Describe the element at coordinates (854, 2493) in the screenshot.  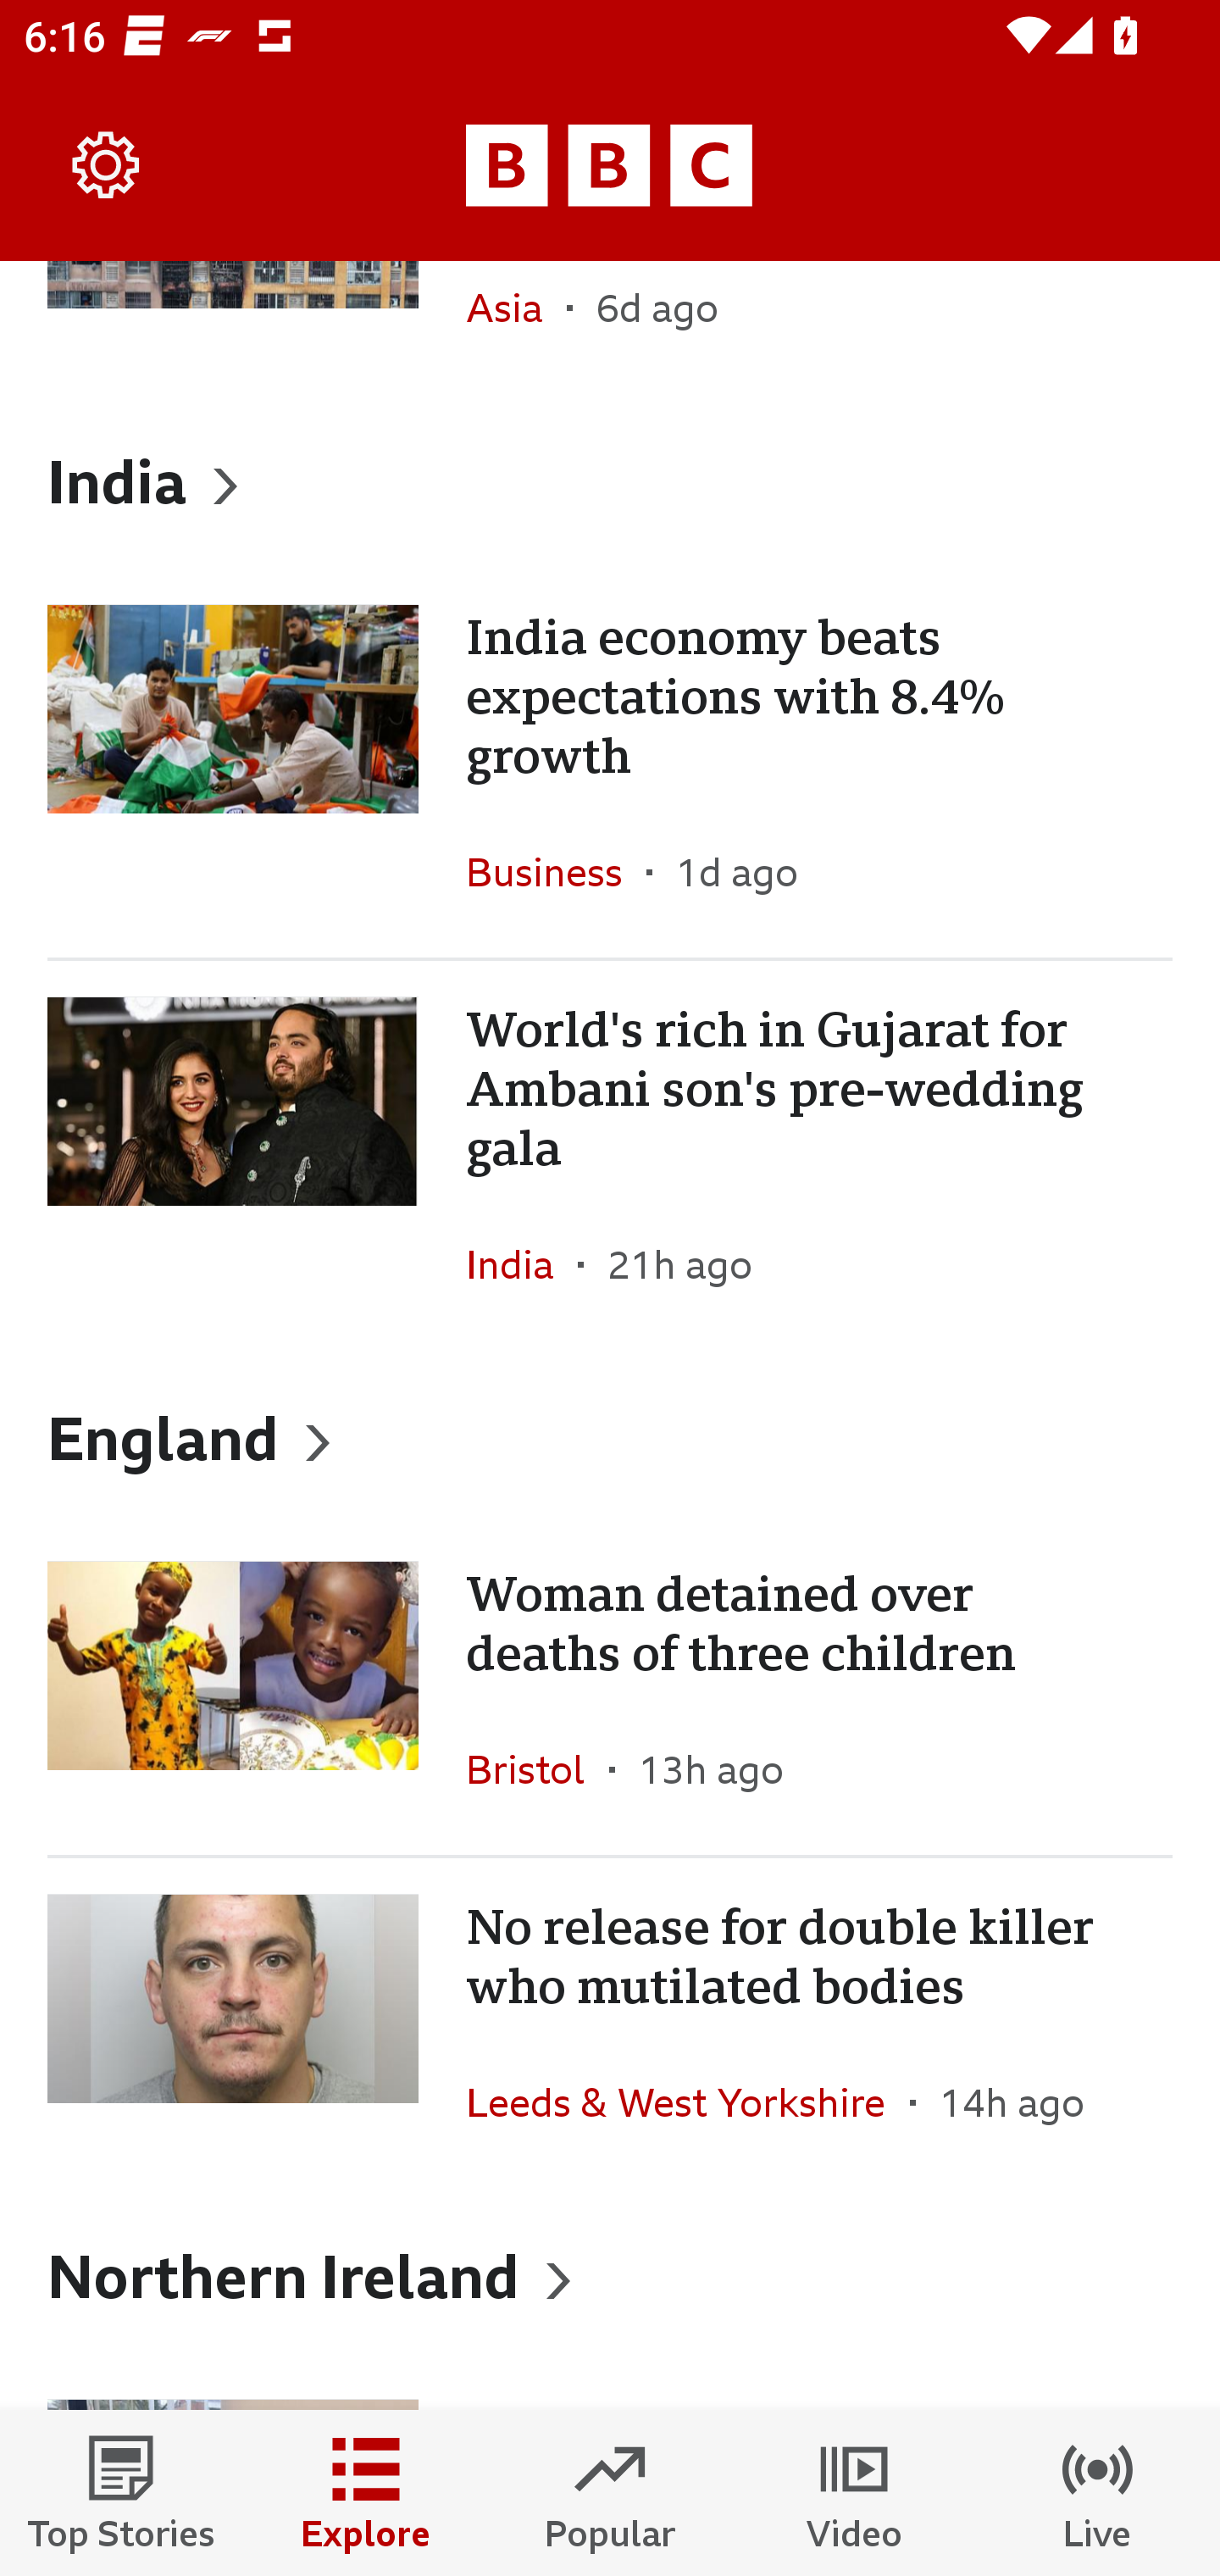
I see `Video` at that location.